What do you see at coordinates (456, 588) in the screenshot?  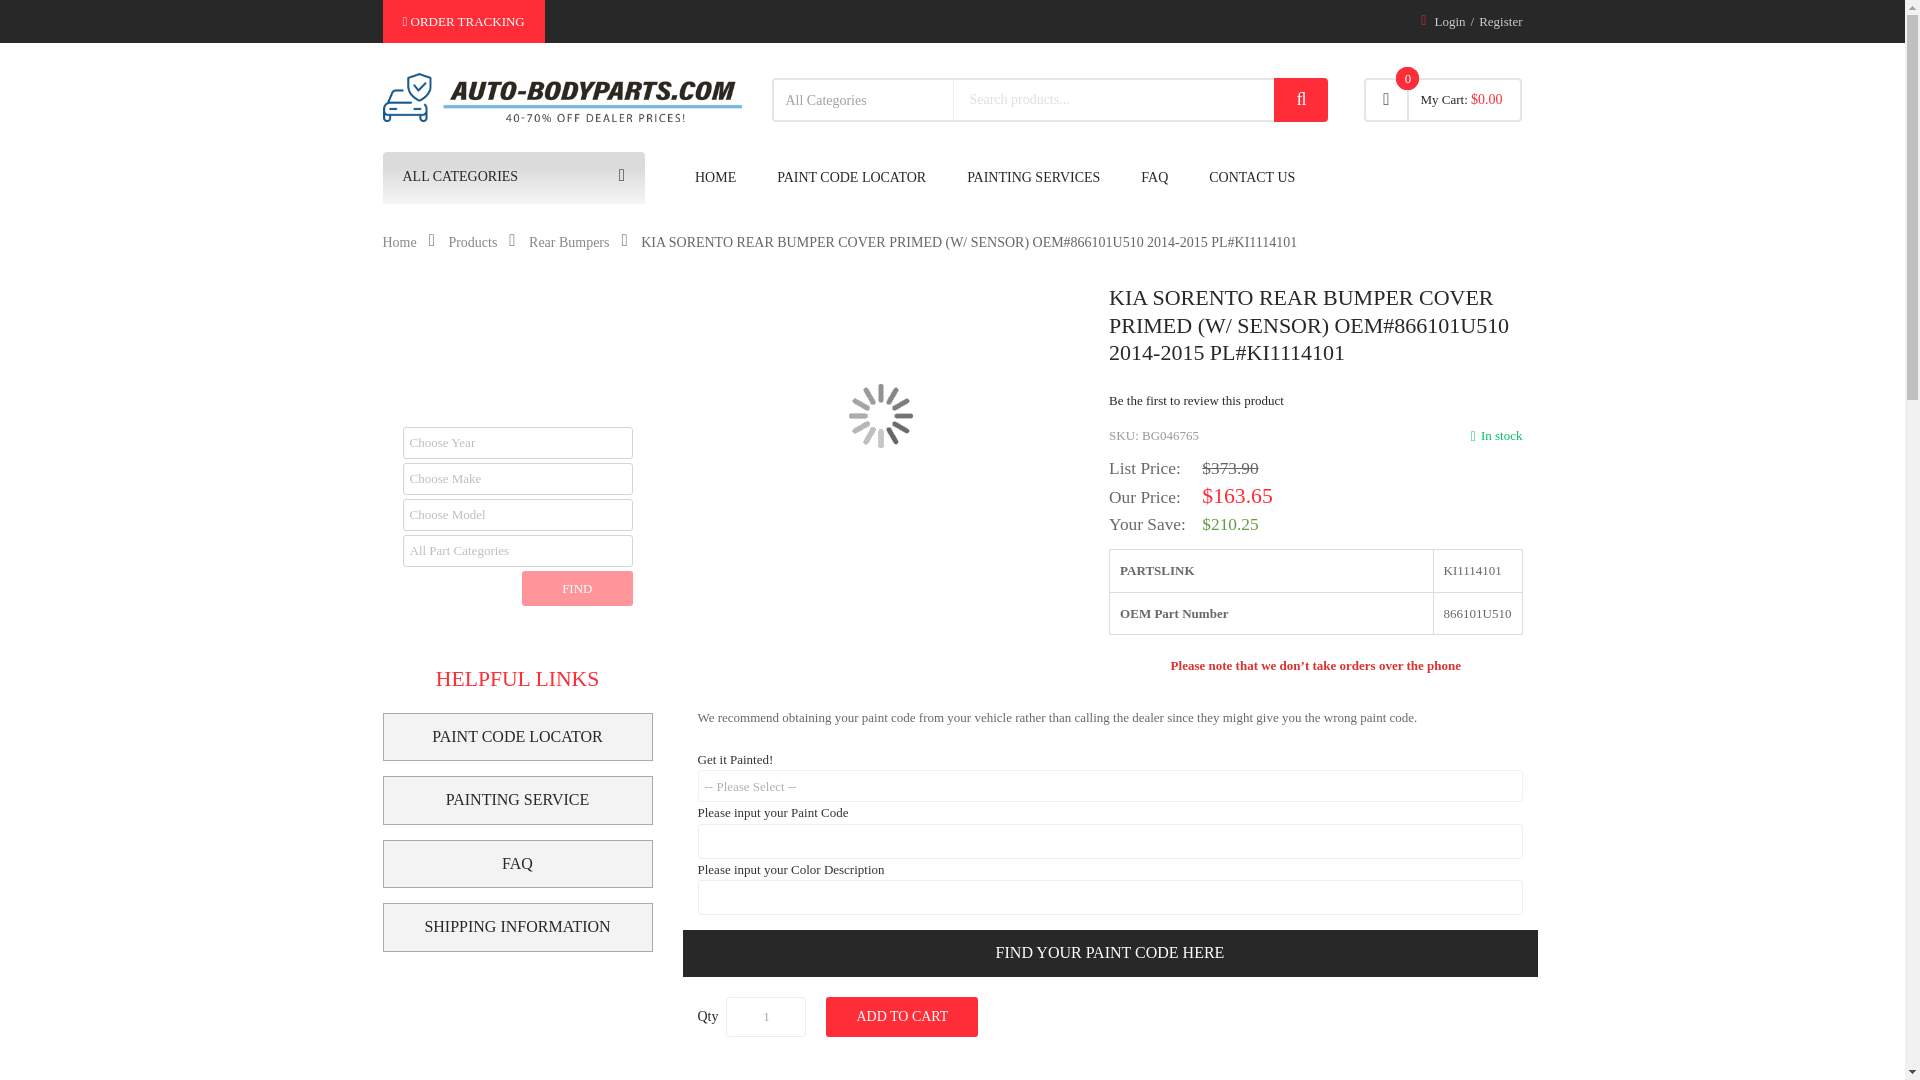 I see `Reset` at bounding box center [456, 588].